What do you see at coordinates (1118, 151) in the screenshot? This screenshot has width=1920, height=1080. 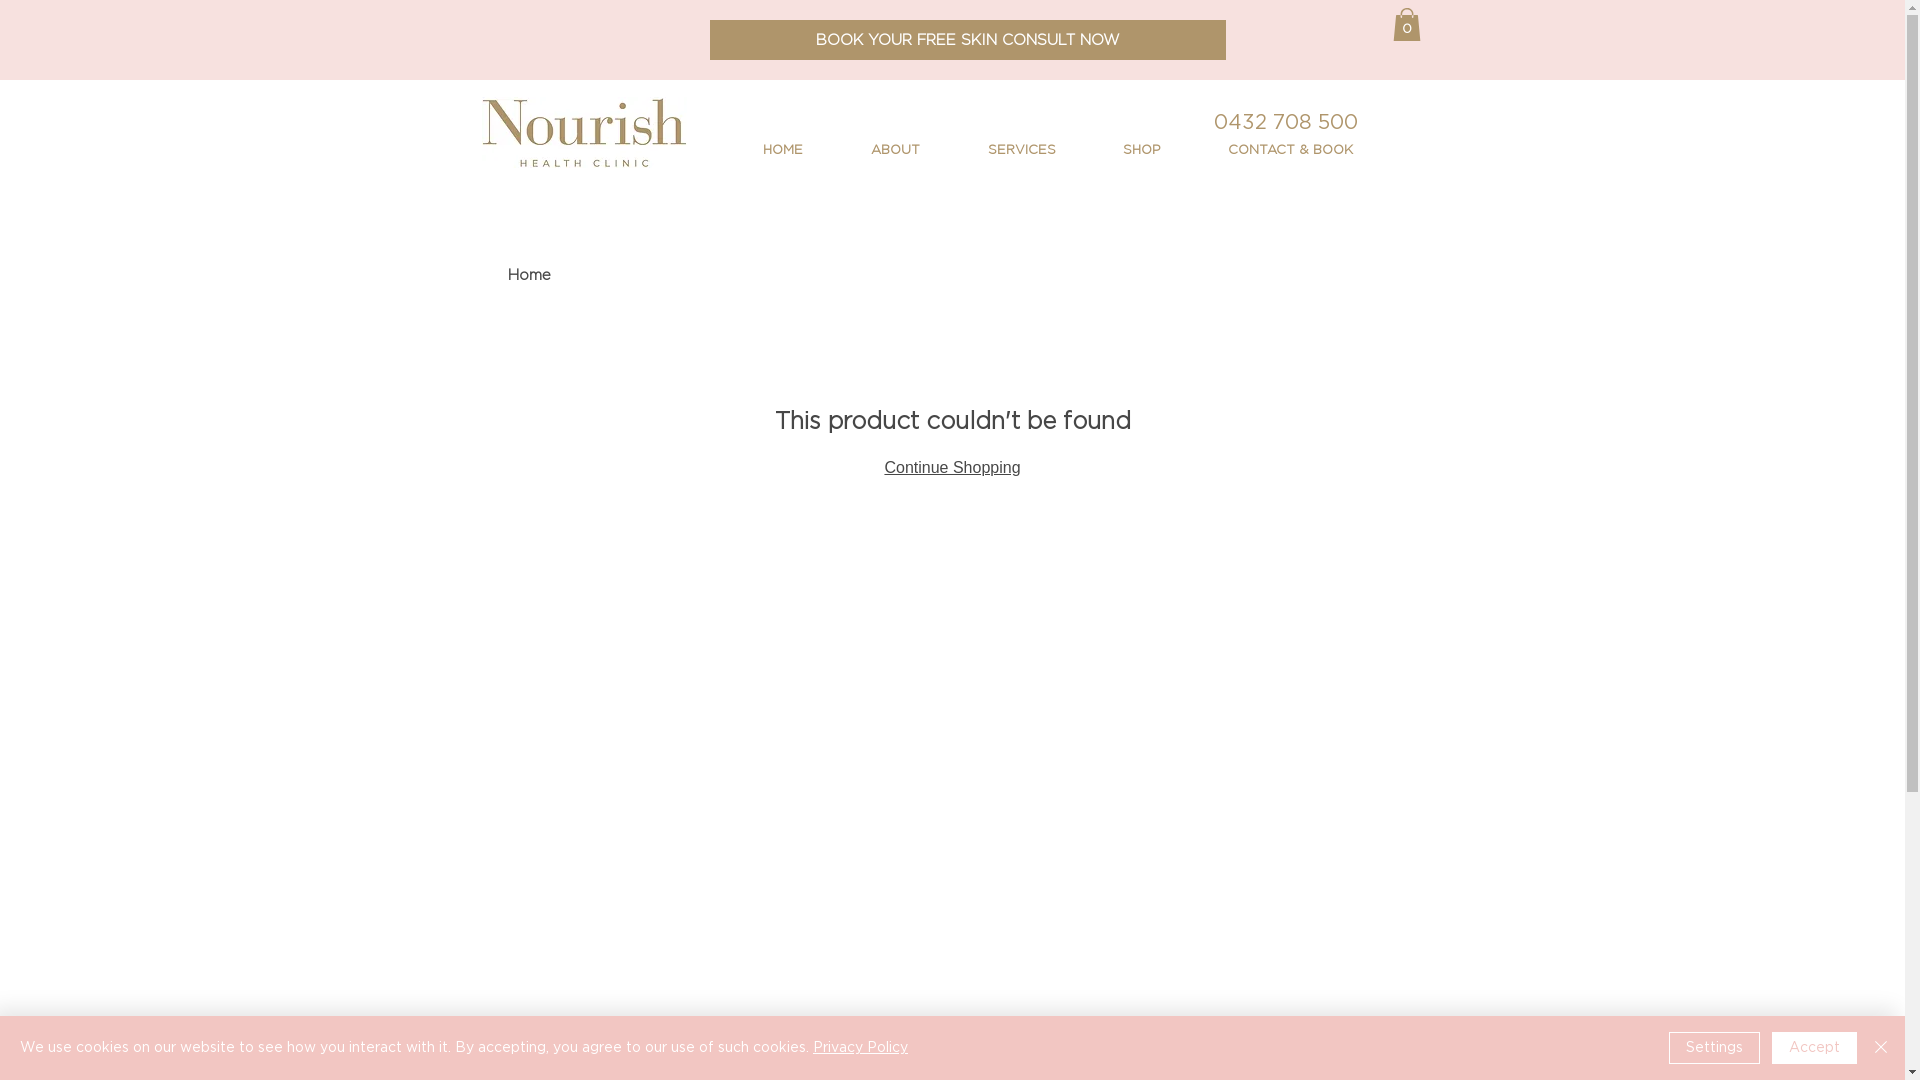 I see `SHOP` at bounding box center [1118, 151].